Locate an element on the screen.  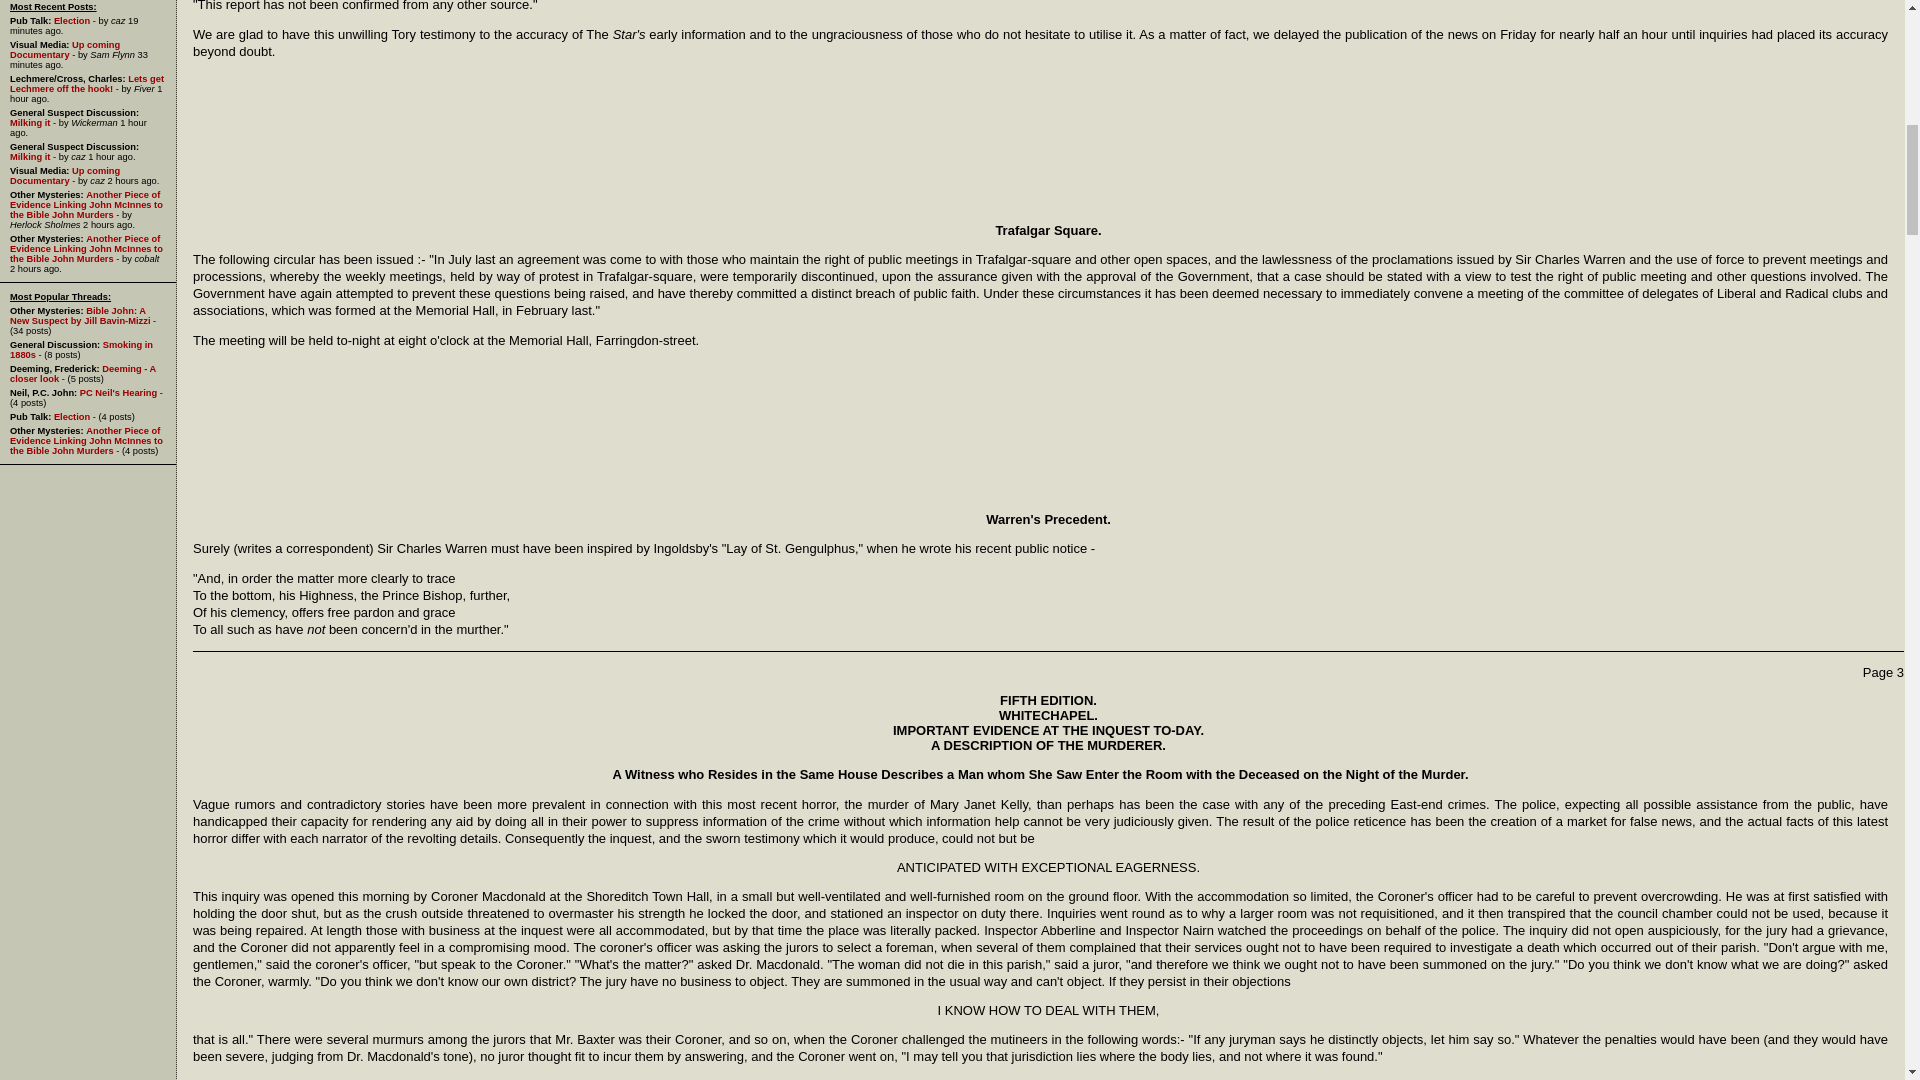
Election is located at coordinates (72, 20).